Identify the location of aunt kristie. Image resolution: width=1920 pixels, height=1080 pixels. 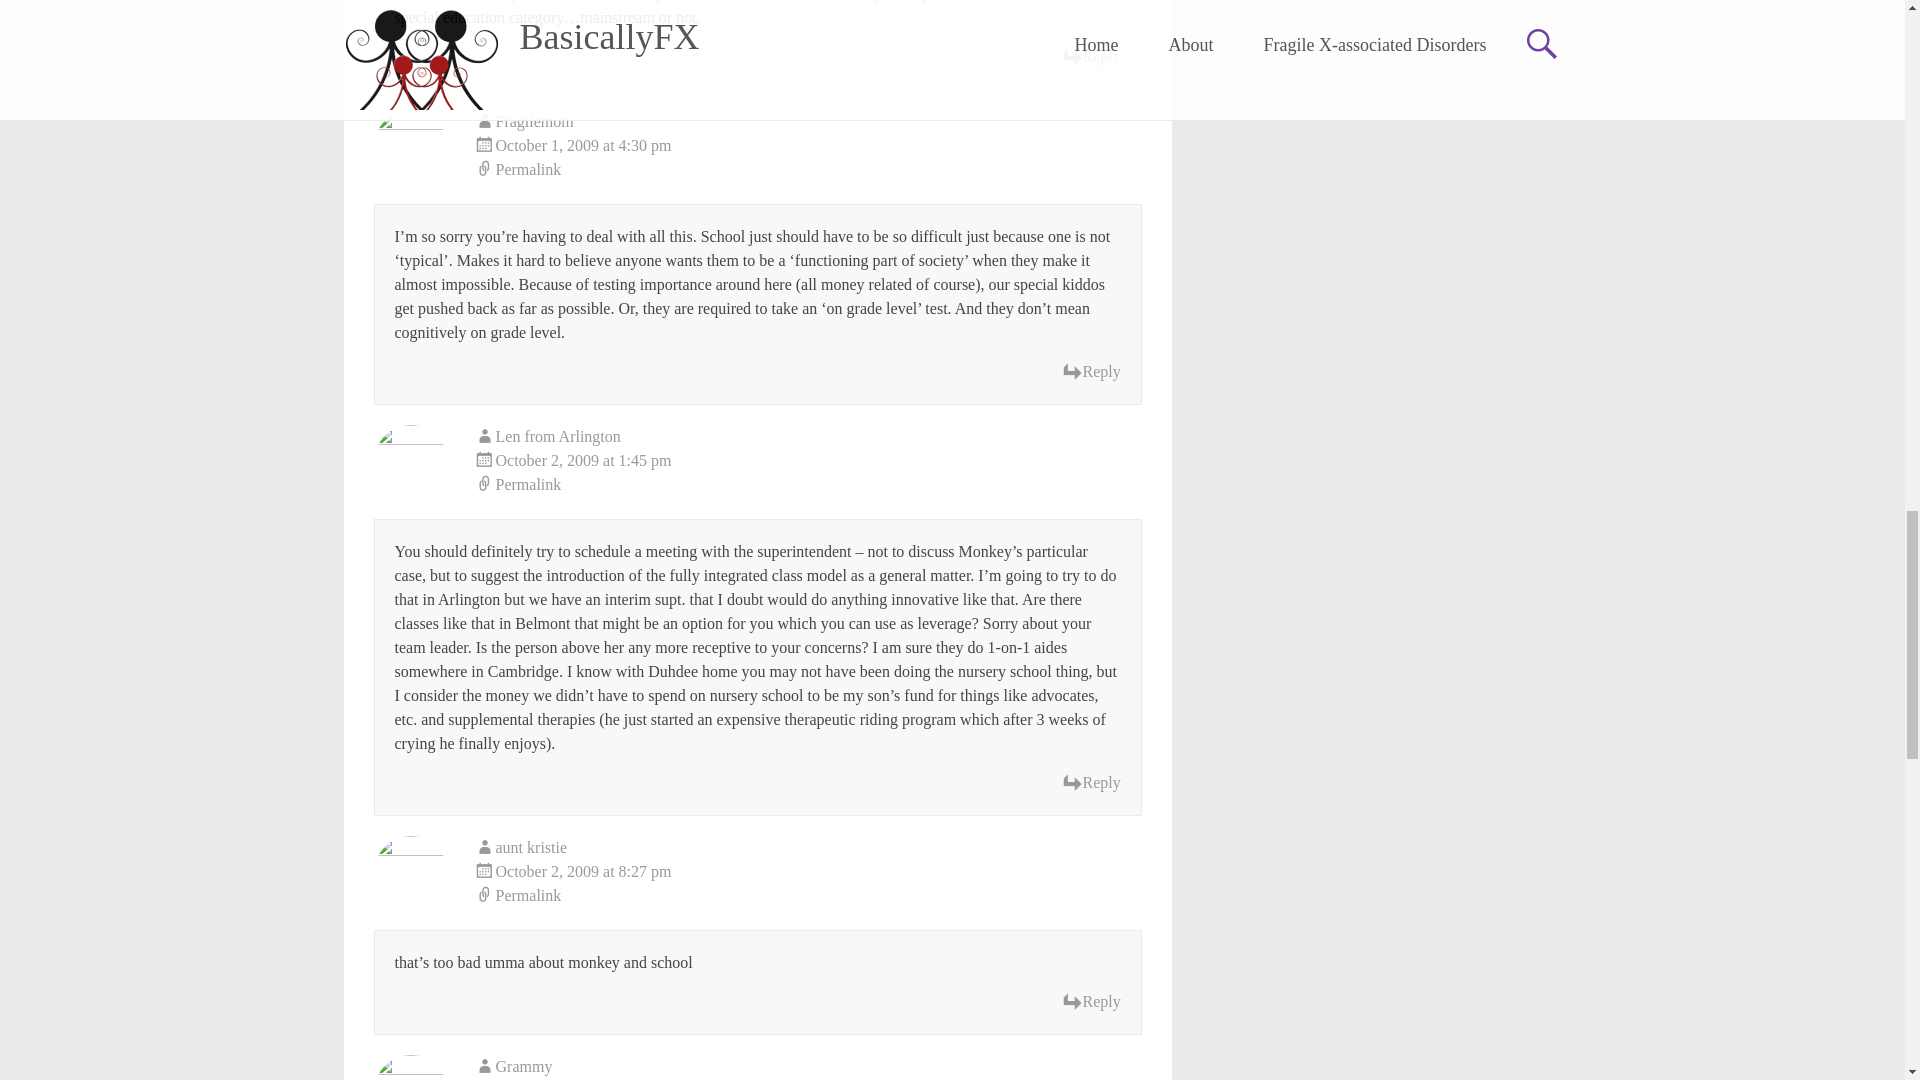
(532, 848).